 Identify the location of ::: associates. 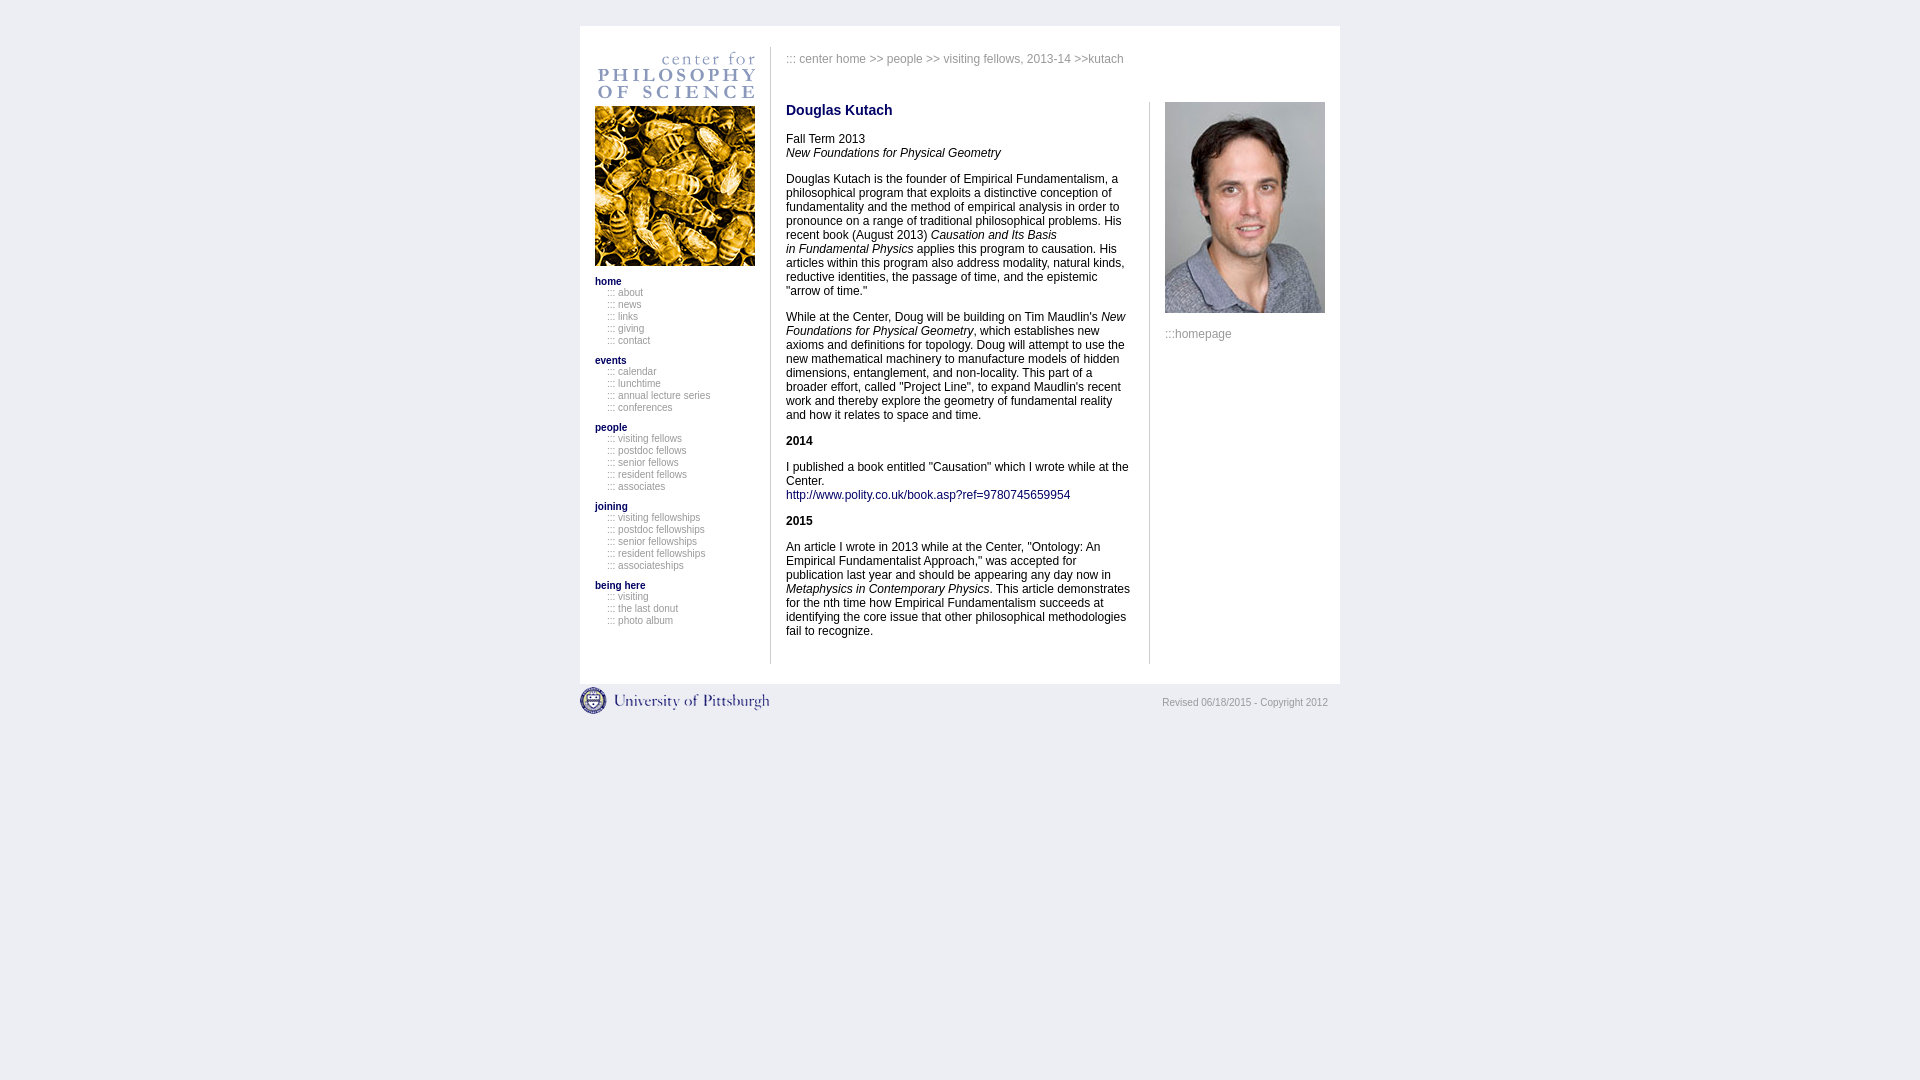
(635, 486).